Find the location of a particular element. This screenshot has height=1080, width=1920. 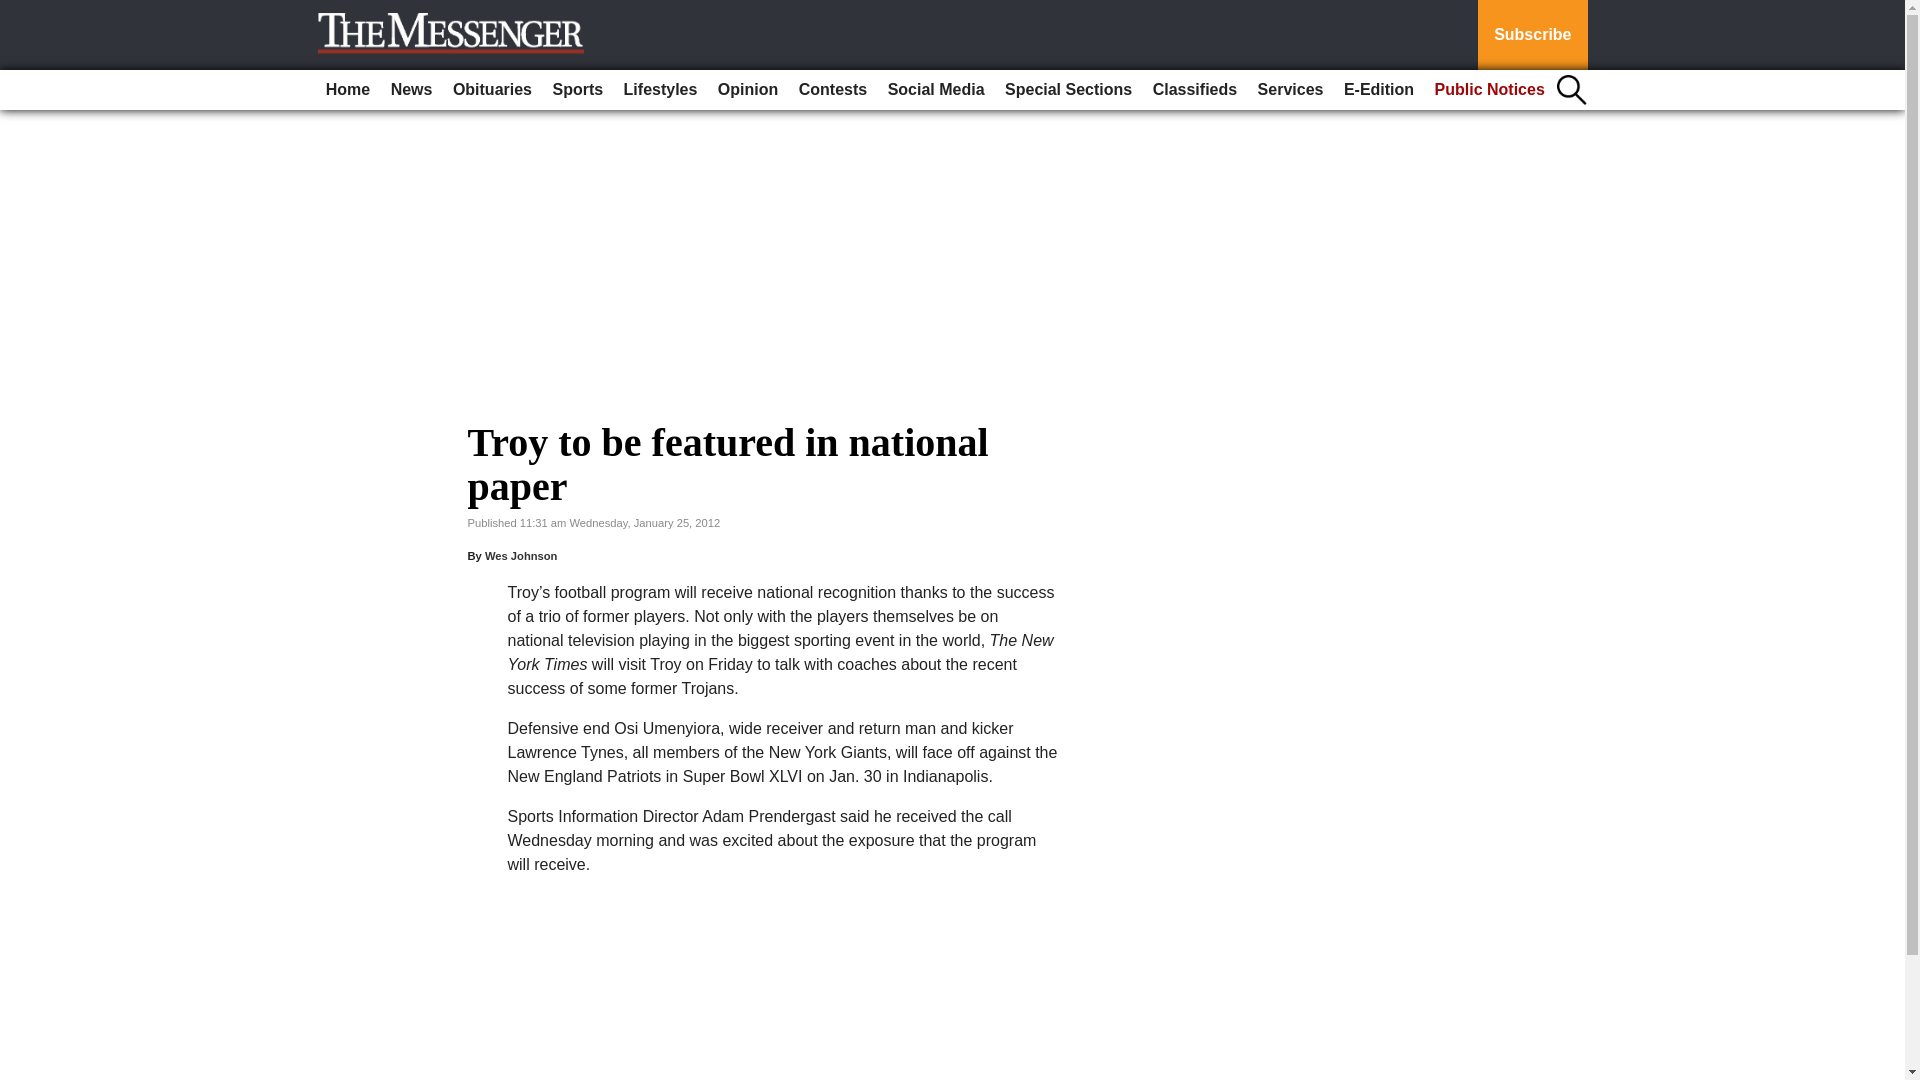

Social Media is located at coordinates (936, 90).